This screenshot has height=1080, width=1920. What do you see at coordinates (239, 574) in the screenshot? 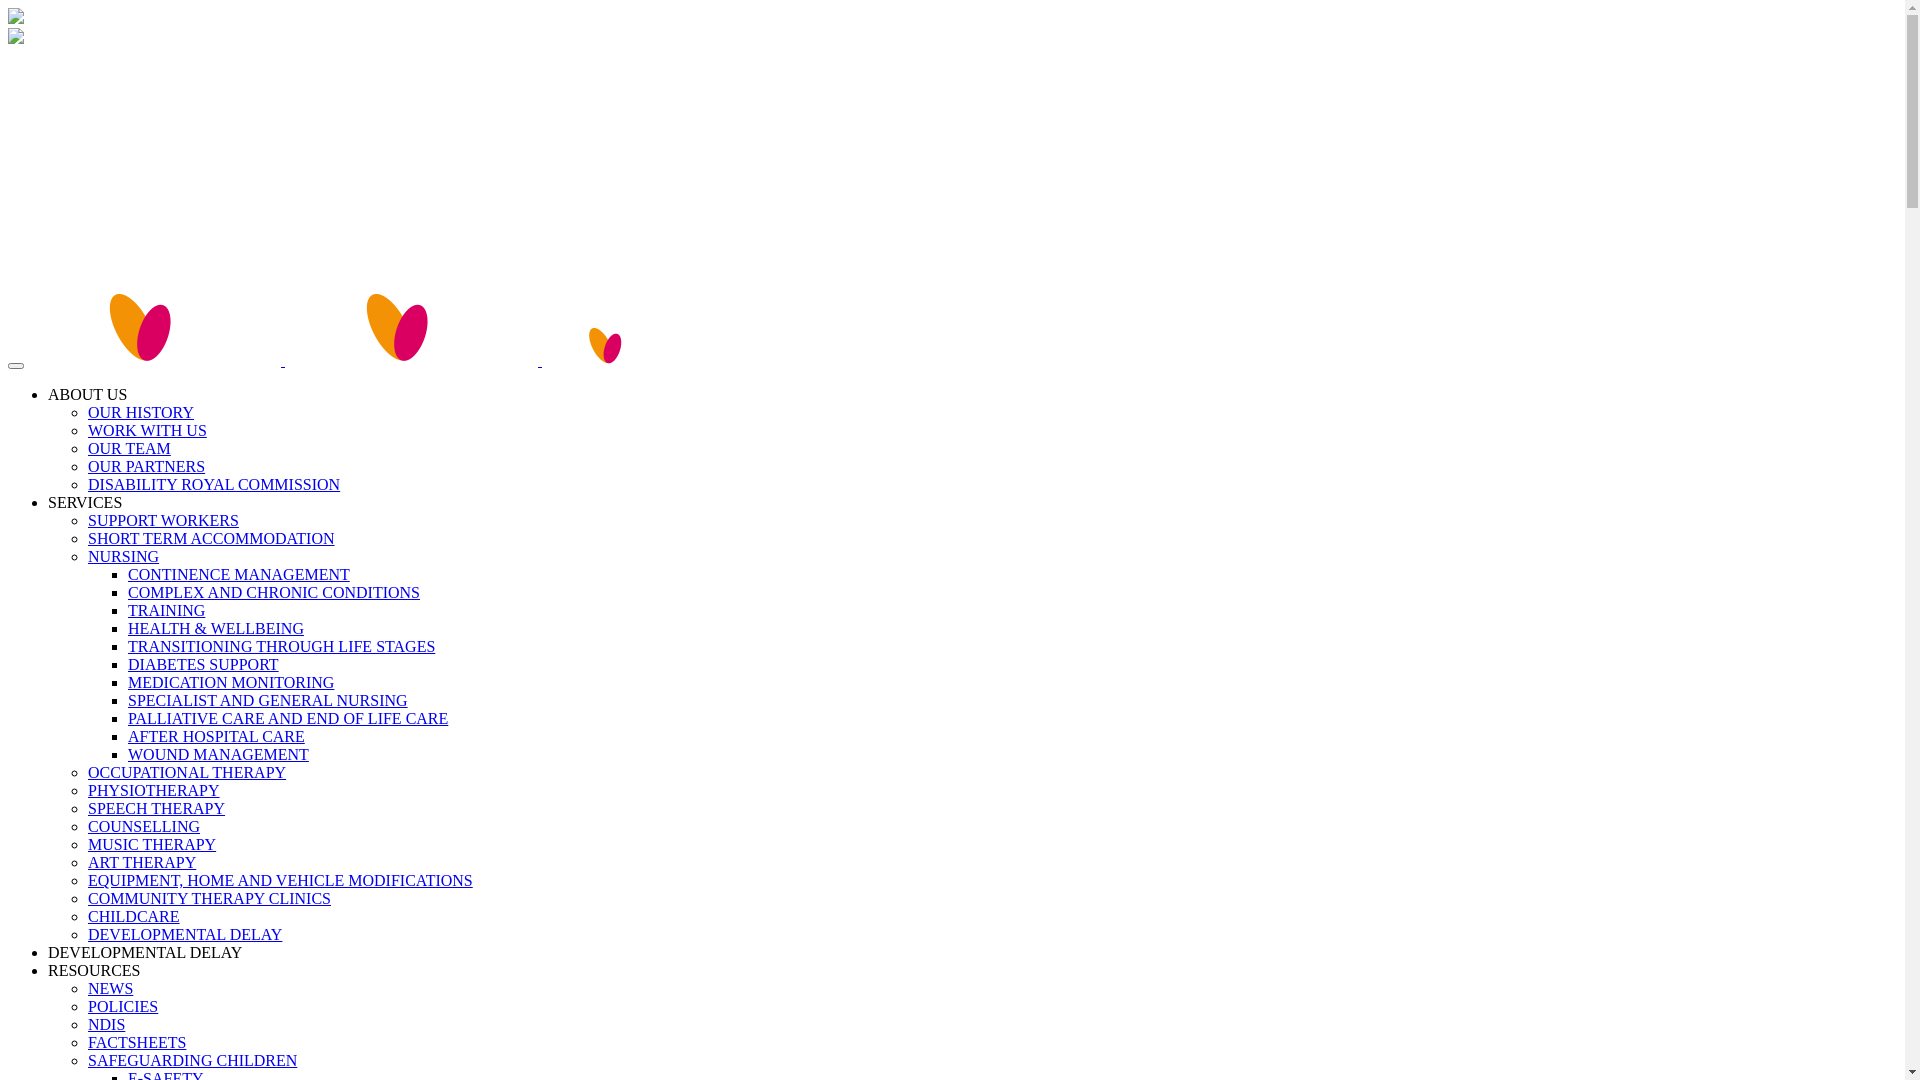
I see `CONTINENCE MANAGEMENT` at bounding box center [239, 574].